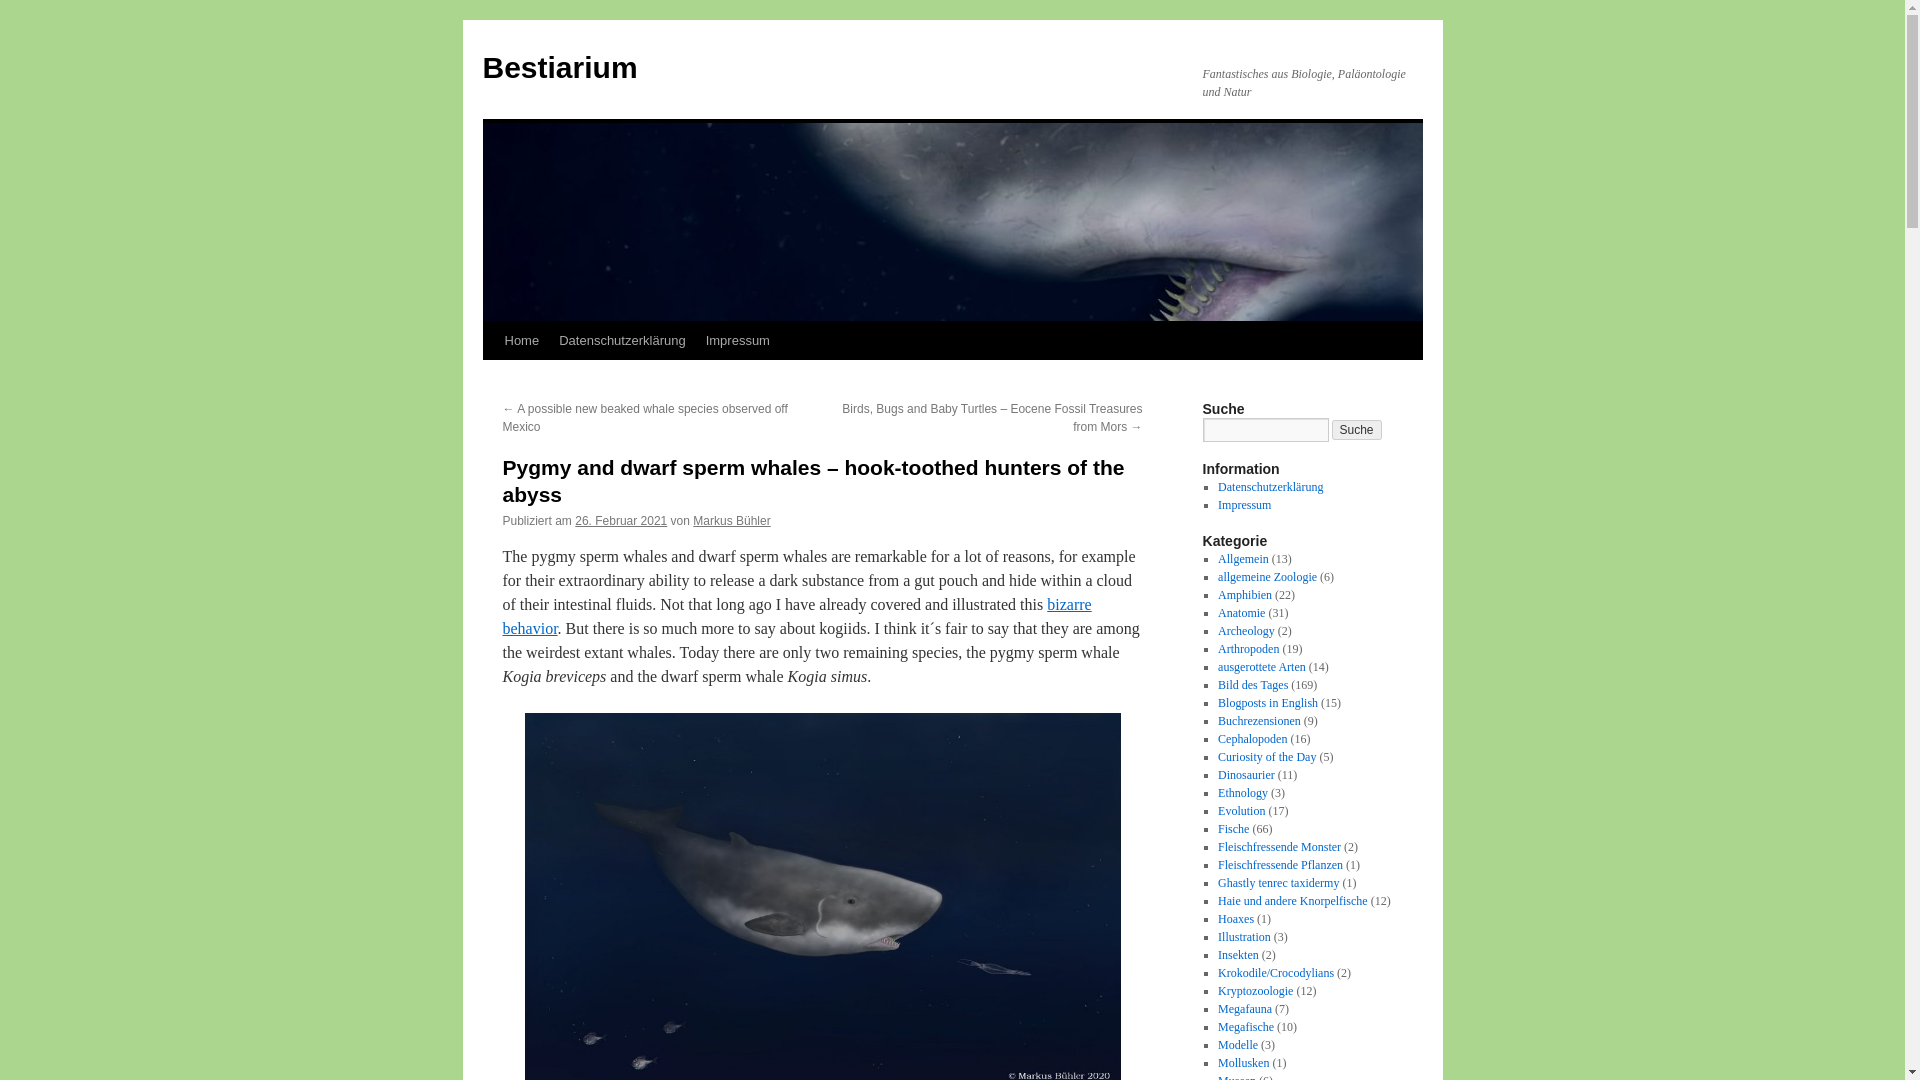 The image size is (1920, 1080). What do you see at coordinates (1261, 666) in the screenshot?
I see `ausgerottete Arten` at bounding box center [1261, 666].